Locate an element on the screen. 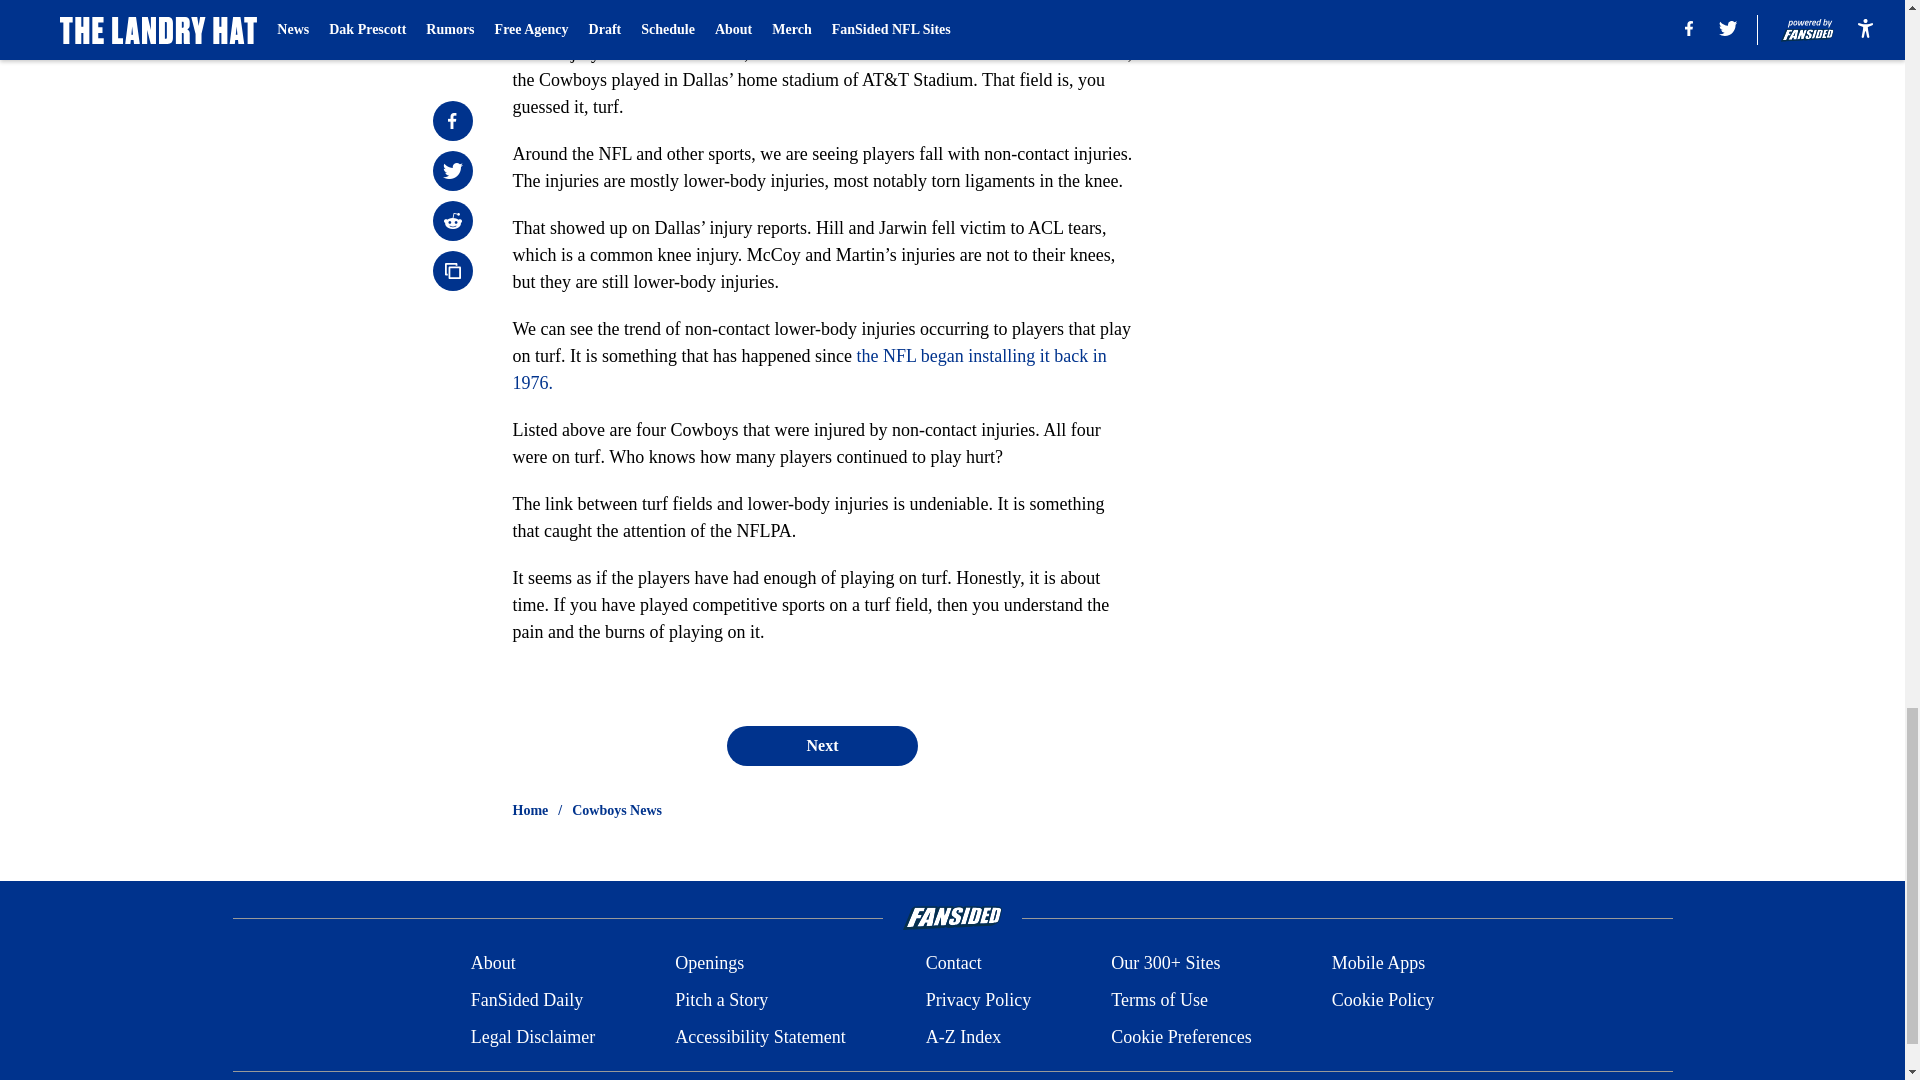 The height and width of the screenshot is (1080, 1920). FanSided Daily is located at coordinates (526, 1000).